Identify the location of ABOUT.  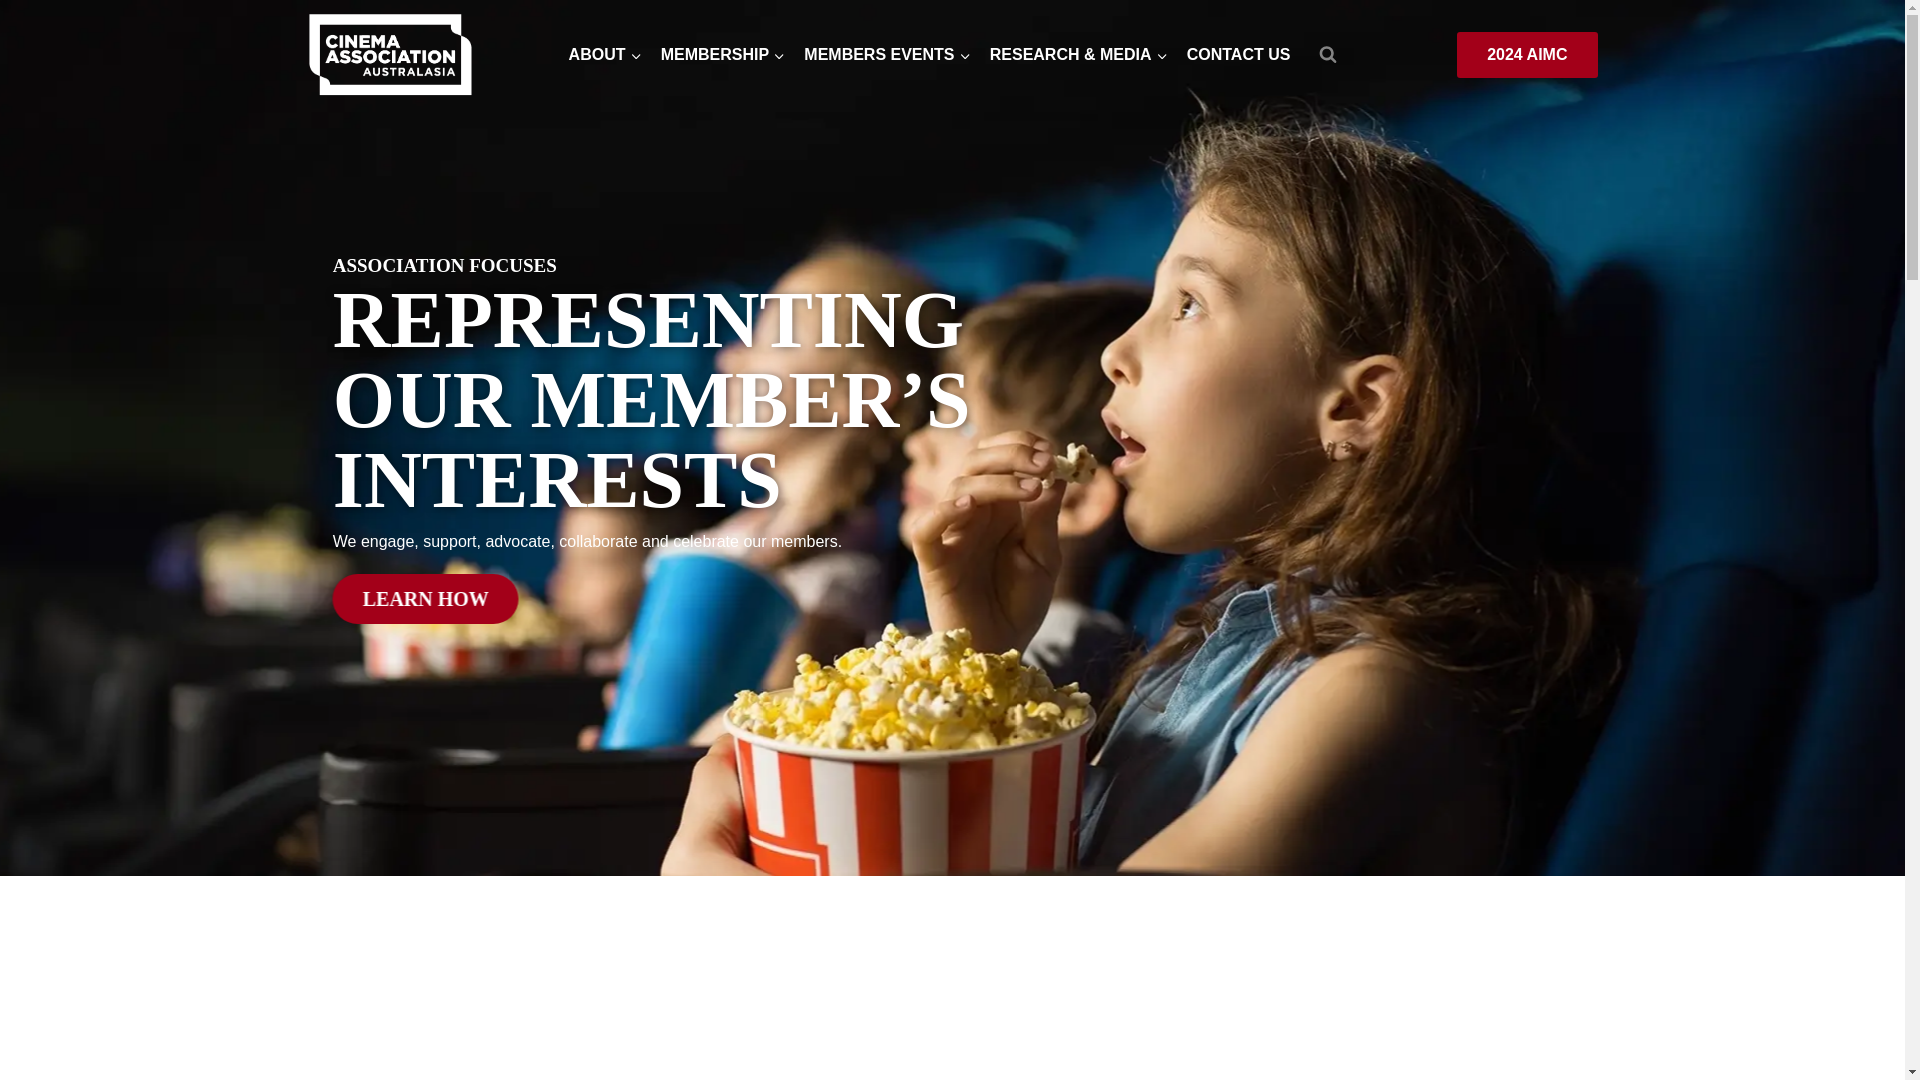
(604, 55).